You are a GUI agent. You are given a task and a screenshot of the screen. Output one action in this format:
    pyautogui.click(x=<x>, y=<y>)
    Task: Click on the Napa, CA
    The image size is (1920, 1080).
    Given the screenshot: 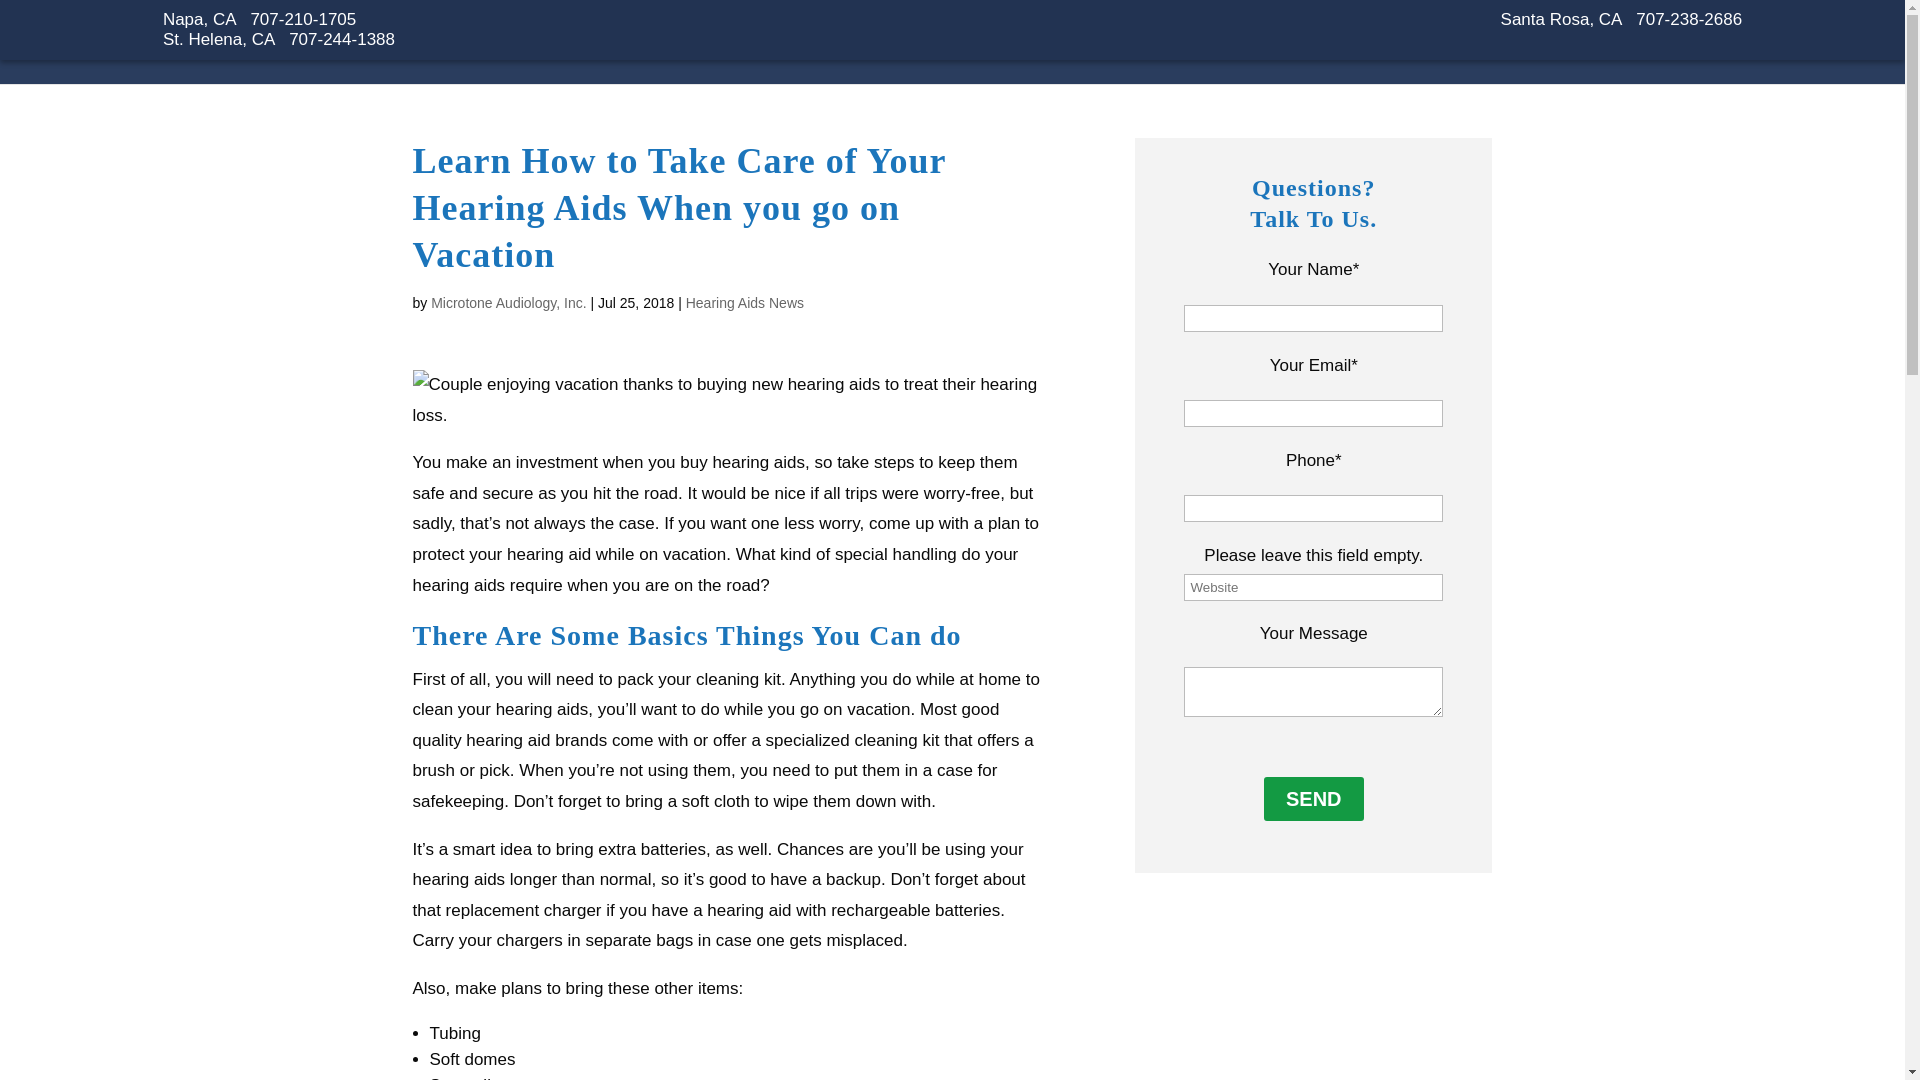 What is the action you would take?
    pyautogui.click(x=200, y=19)
    